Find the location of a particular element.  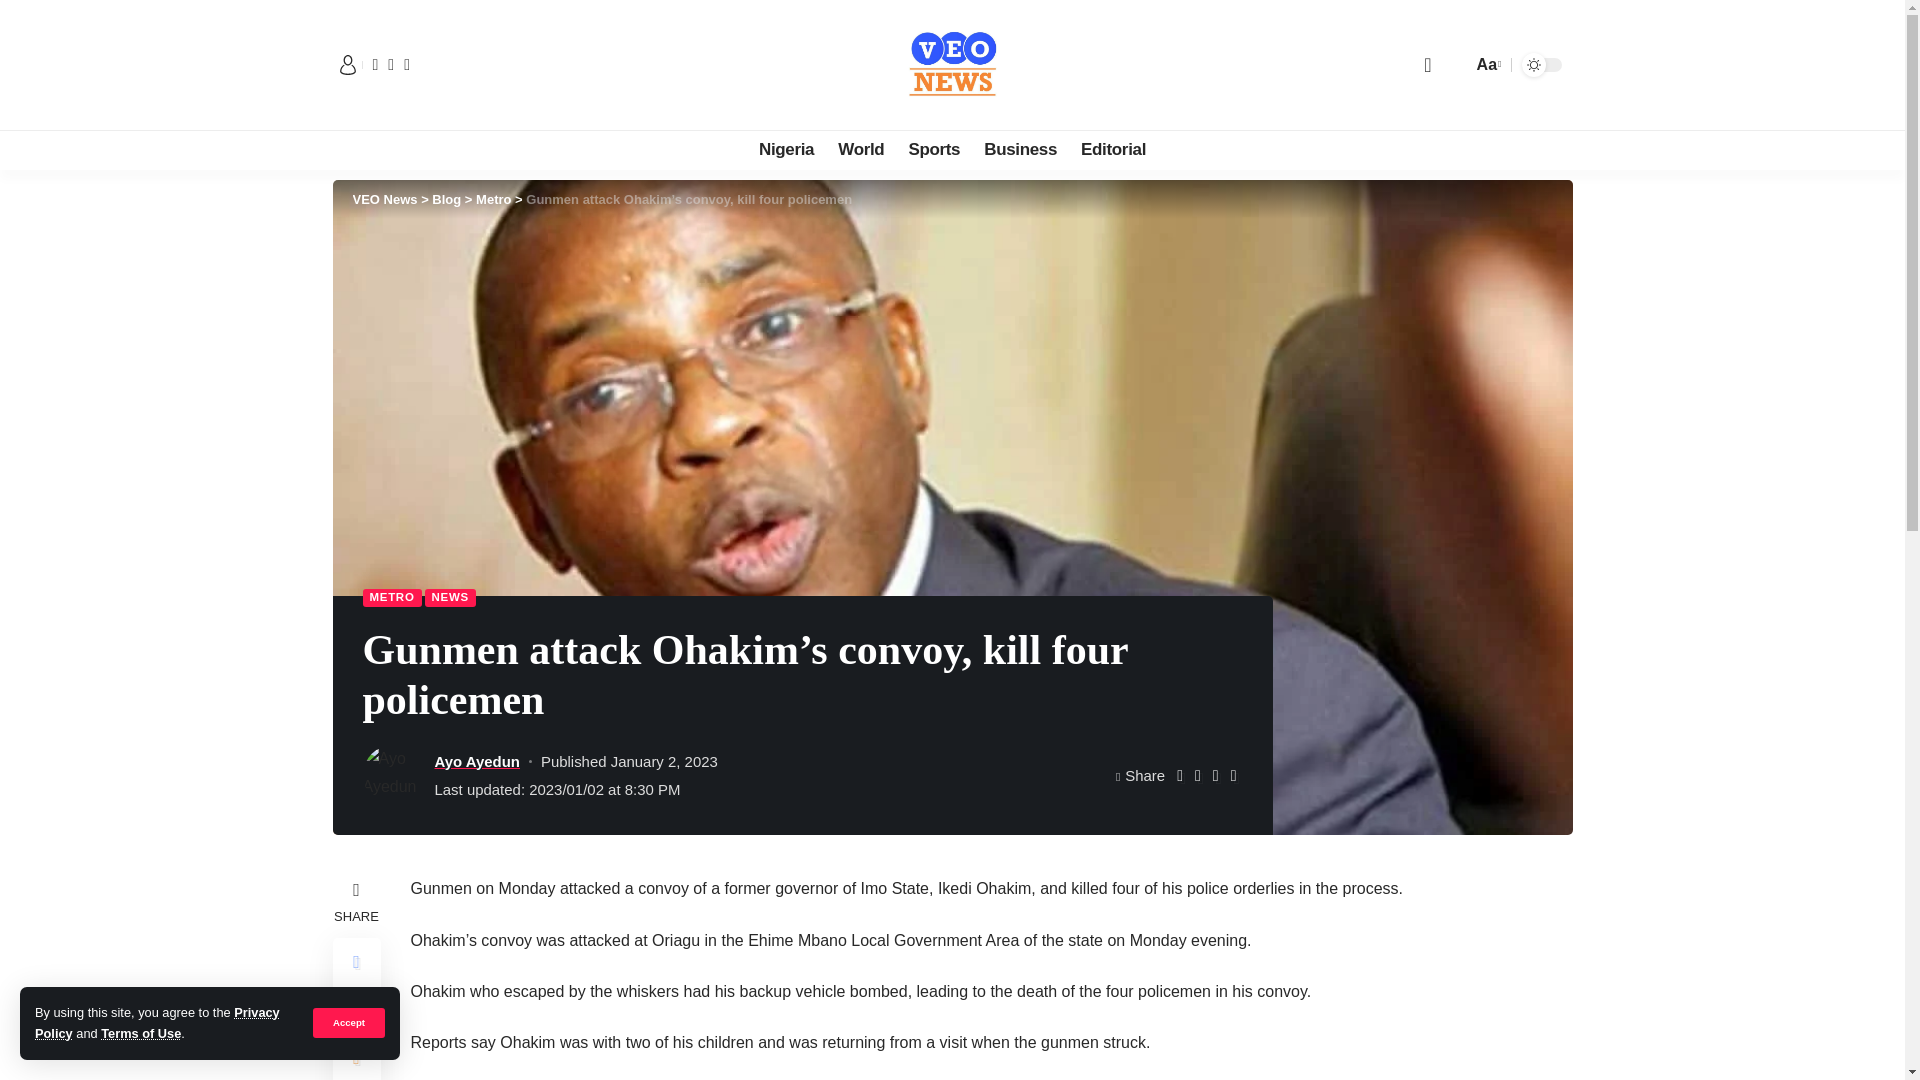

Business is located at coordinates (1020, 149).